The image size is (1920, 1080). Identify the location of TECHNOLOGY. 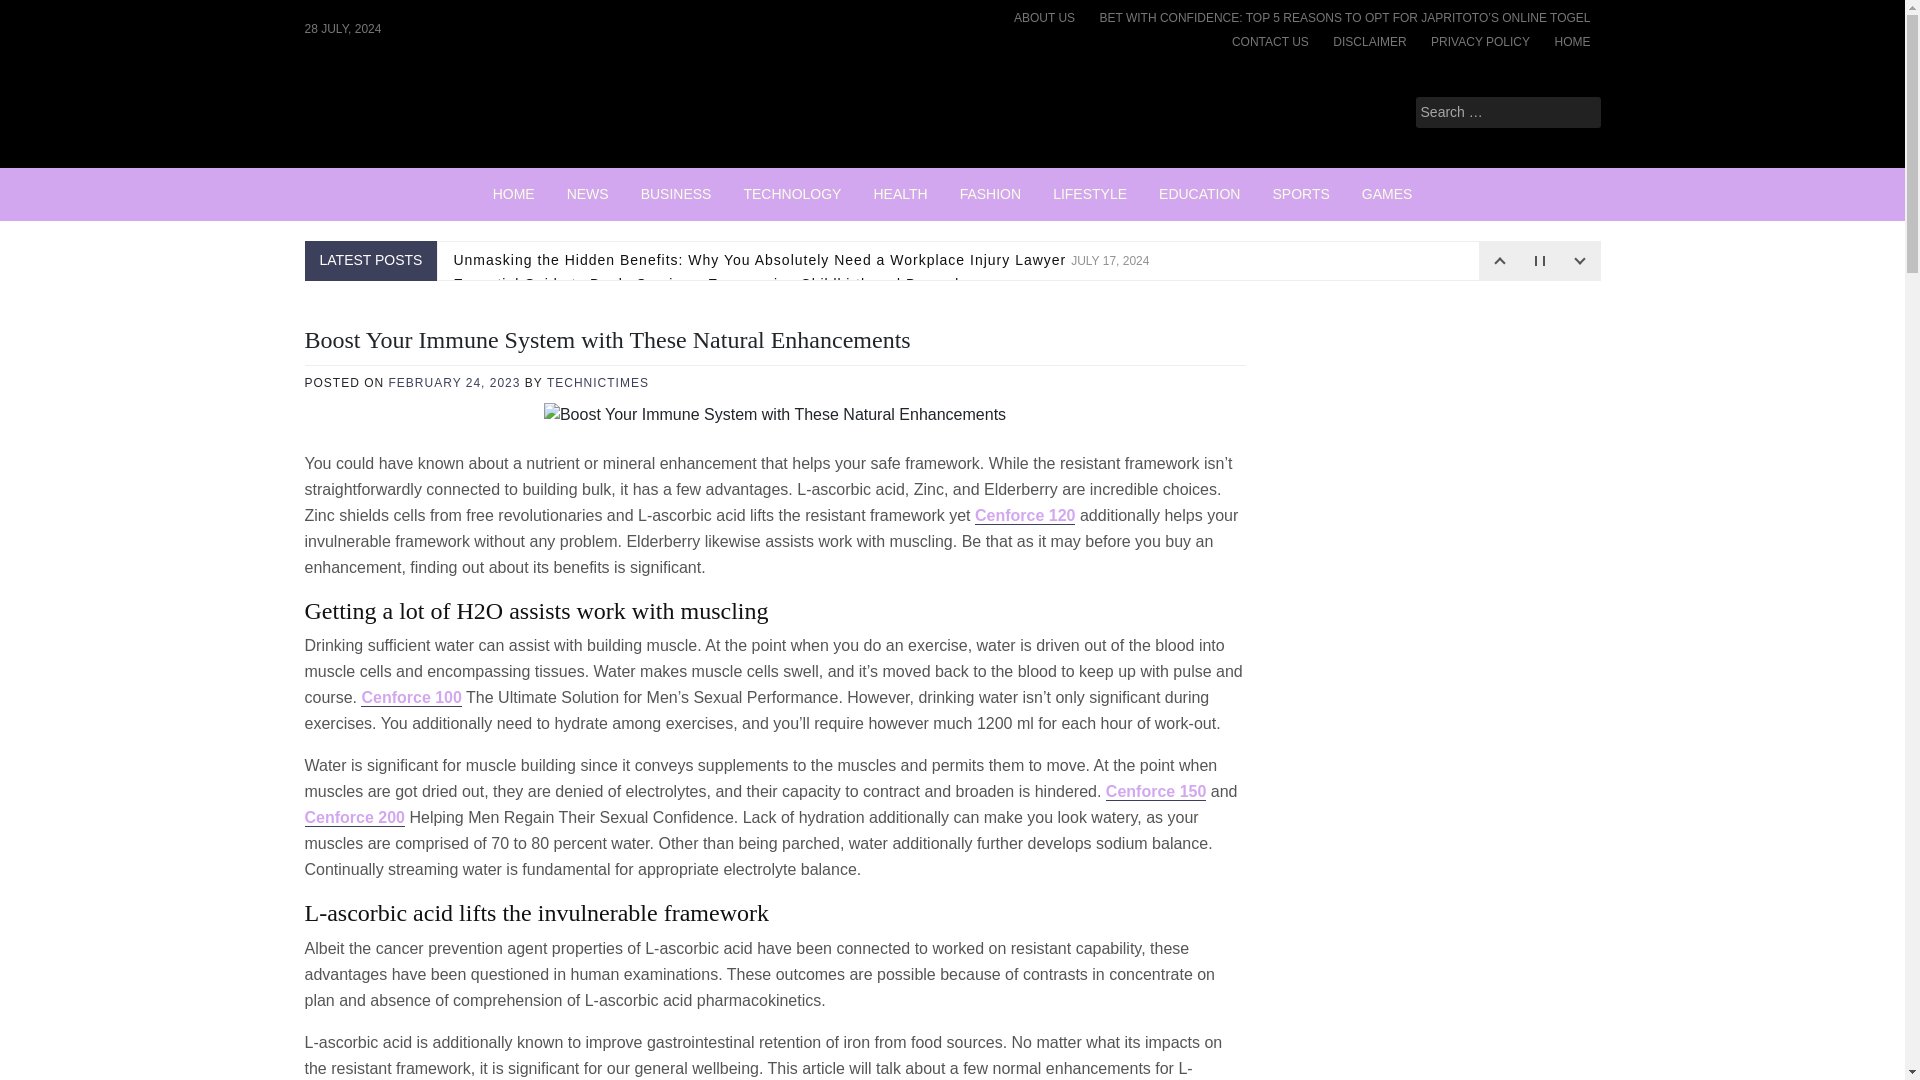
(792, 194).